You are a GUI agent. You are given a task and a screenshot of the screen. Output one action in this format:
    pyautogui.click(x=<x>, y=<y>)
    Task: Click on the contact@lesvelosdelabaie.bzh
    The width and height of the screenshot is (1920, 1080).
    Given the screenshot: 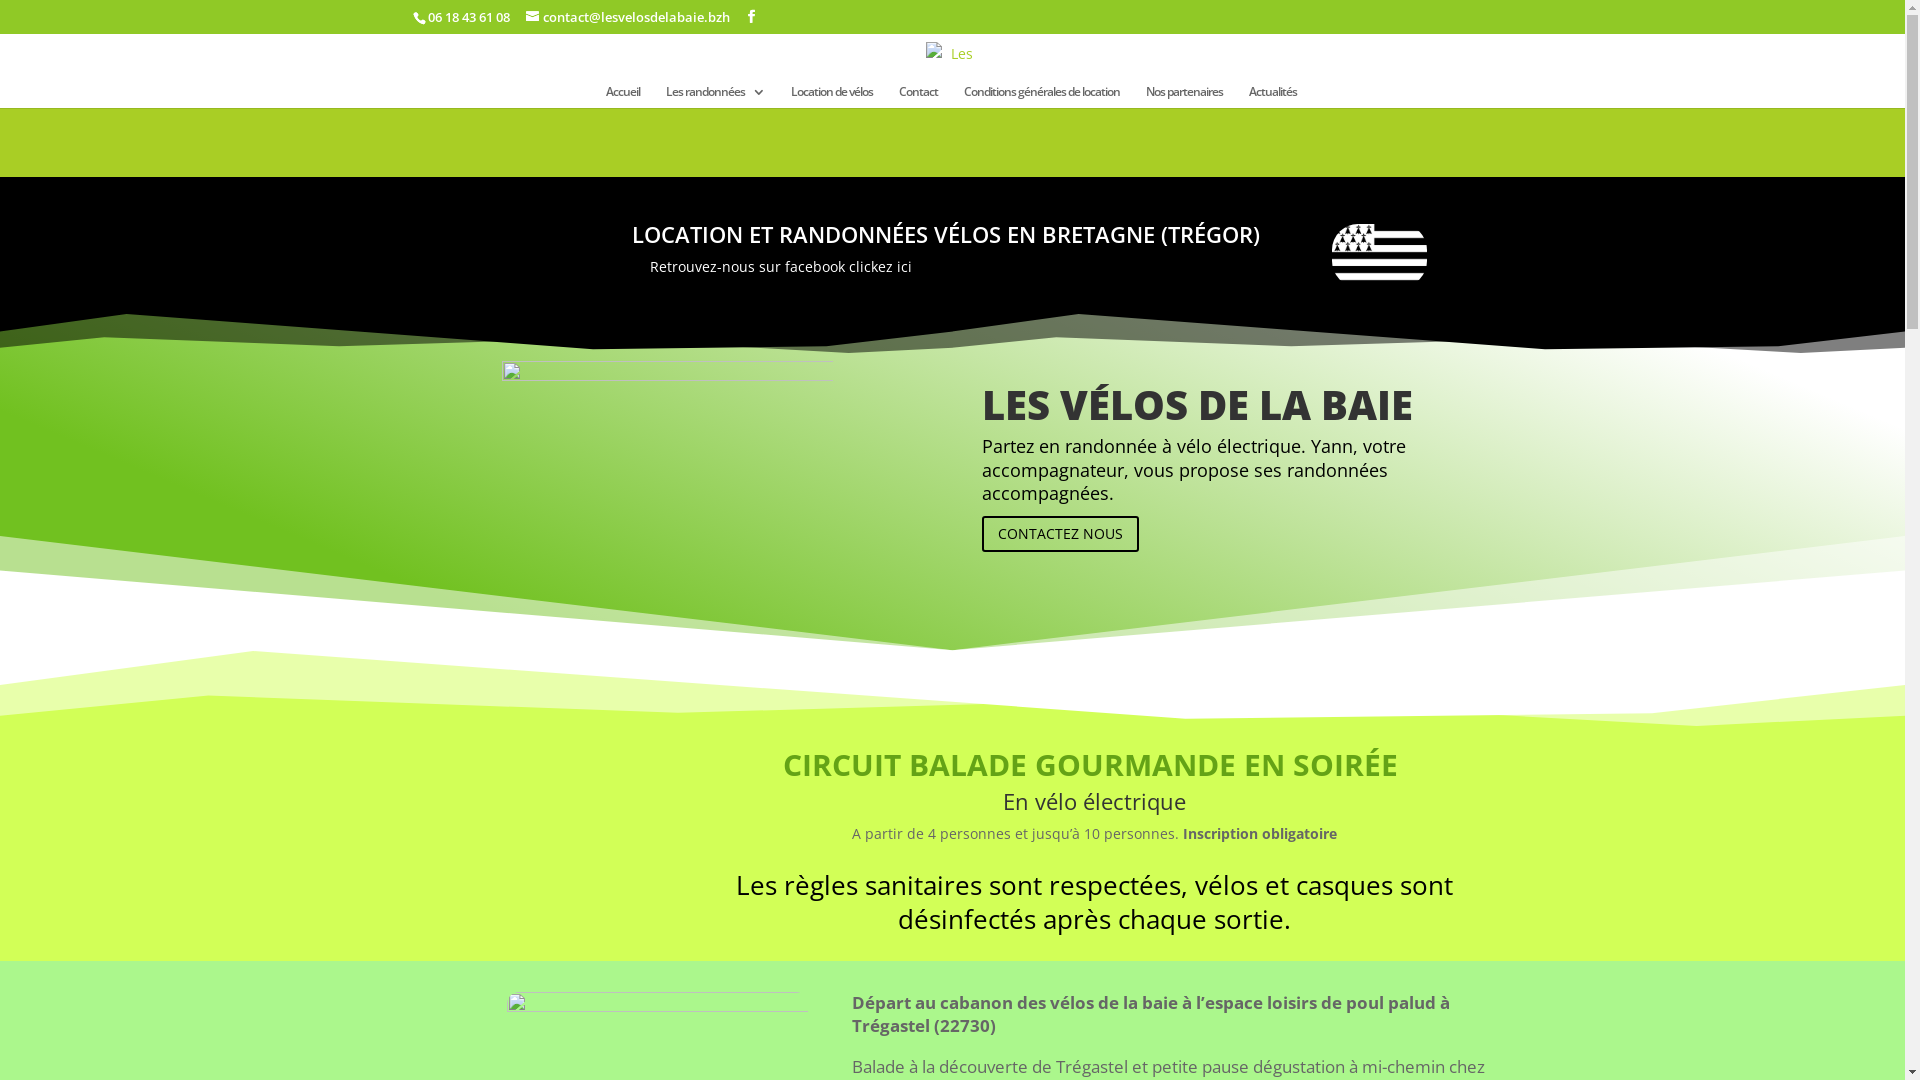 What is the action you would take?
    pyautogui.click(x=628, y=17)
    